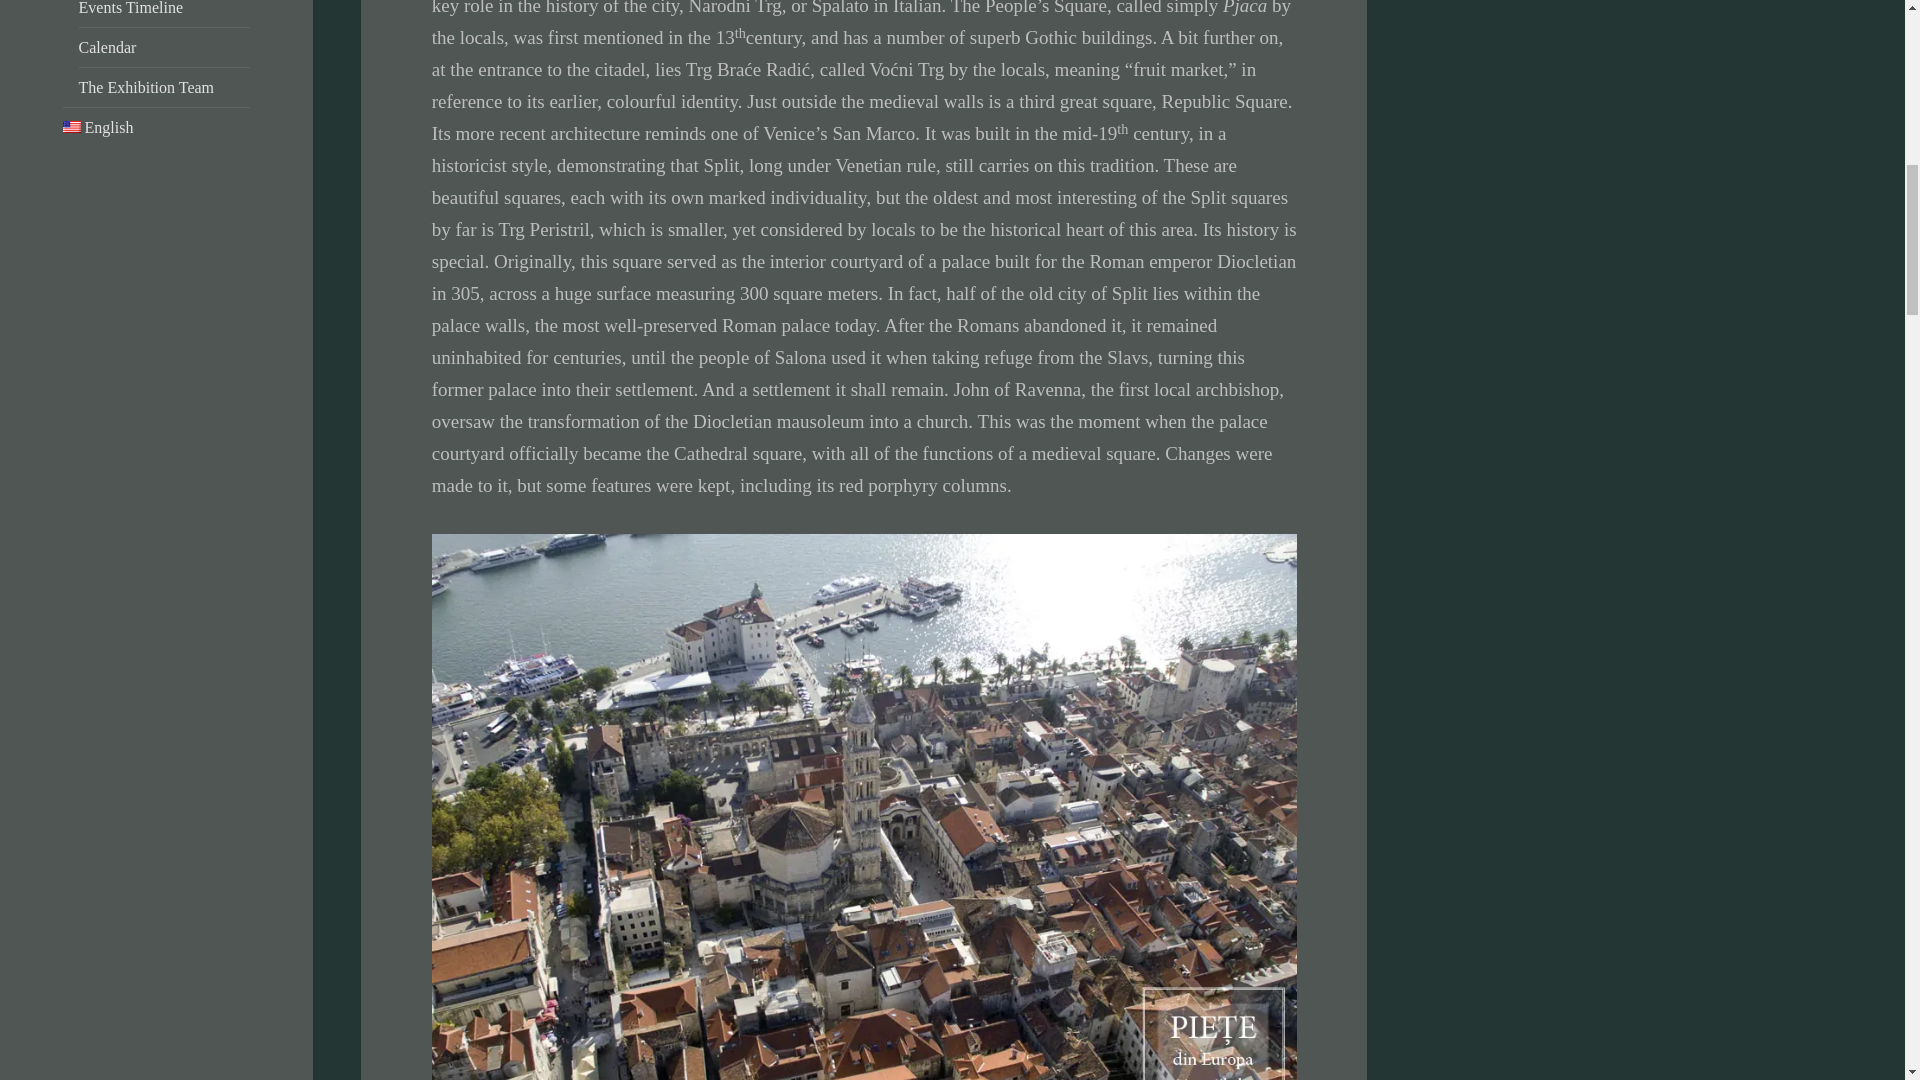 This screenshot has width=1920, height=1080. Describe the element at coordinates (130, 8) in the screenshot. I see `Events Timeline` at that location.